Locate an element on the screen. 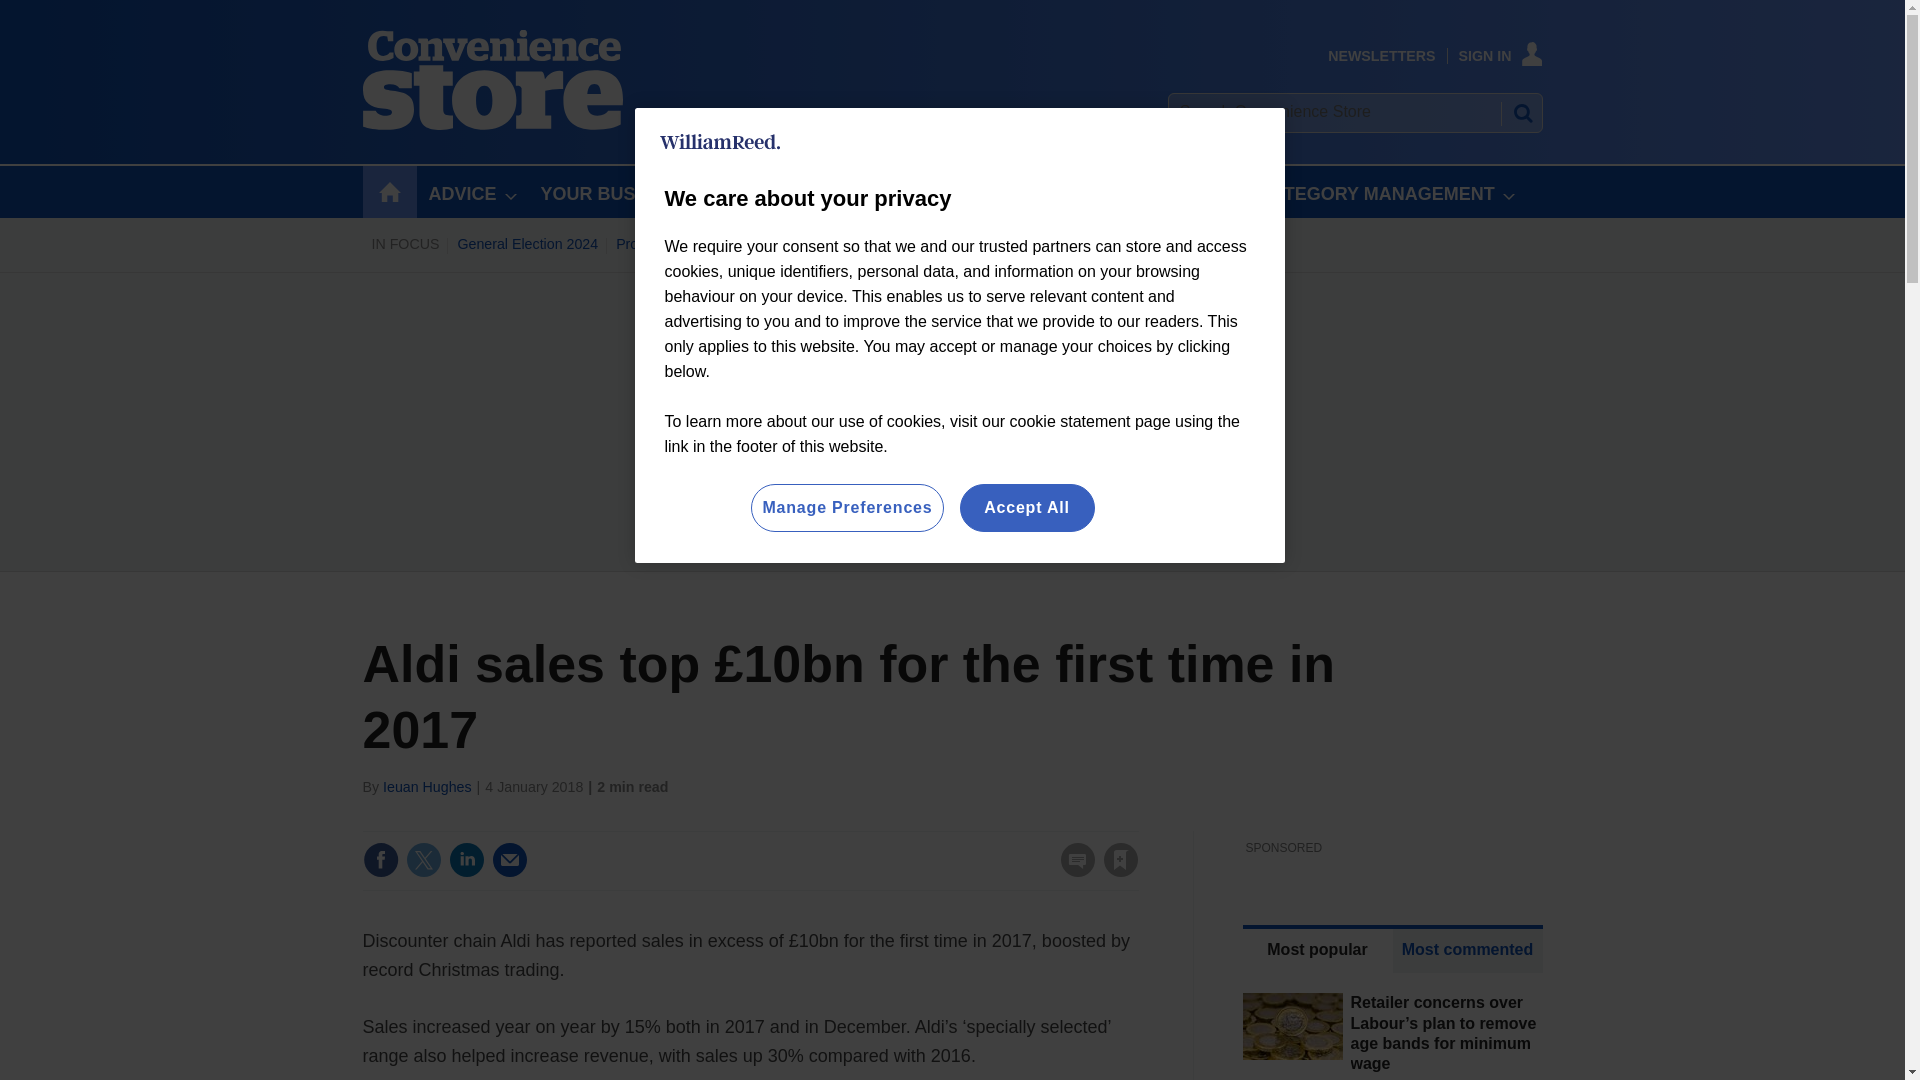 The image size is (1920, 1080). NEWSLETTERS is located at coordinates (1381, 55).